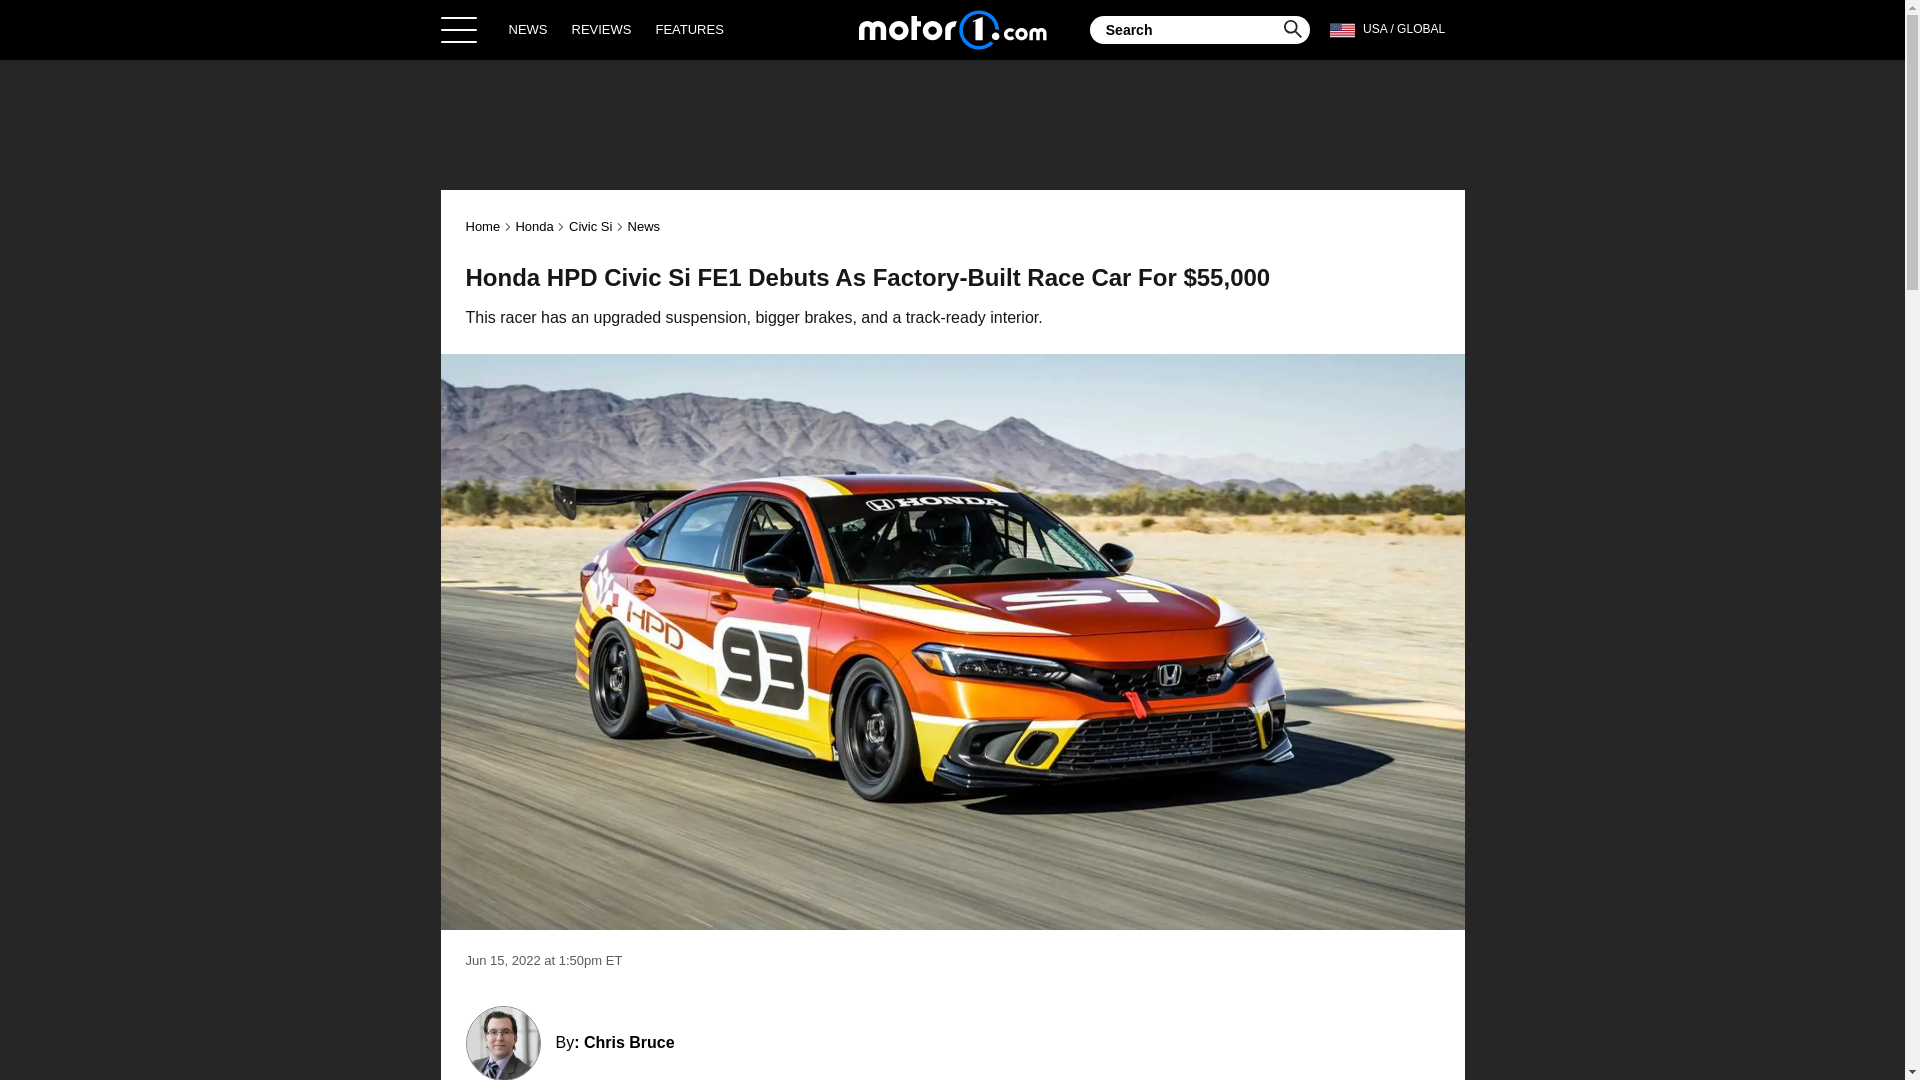  I want to click on FEATURES, so click(688, 29).